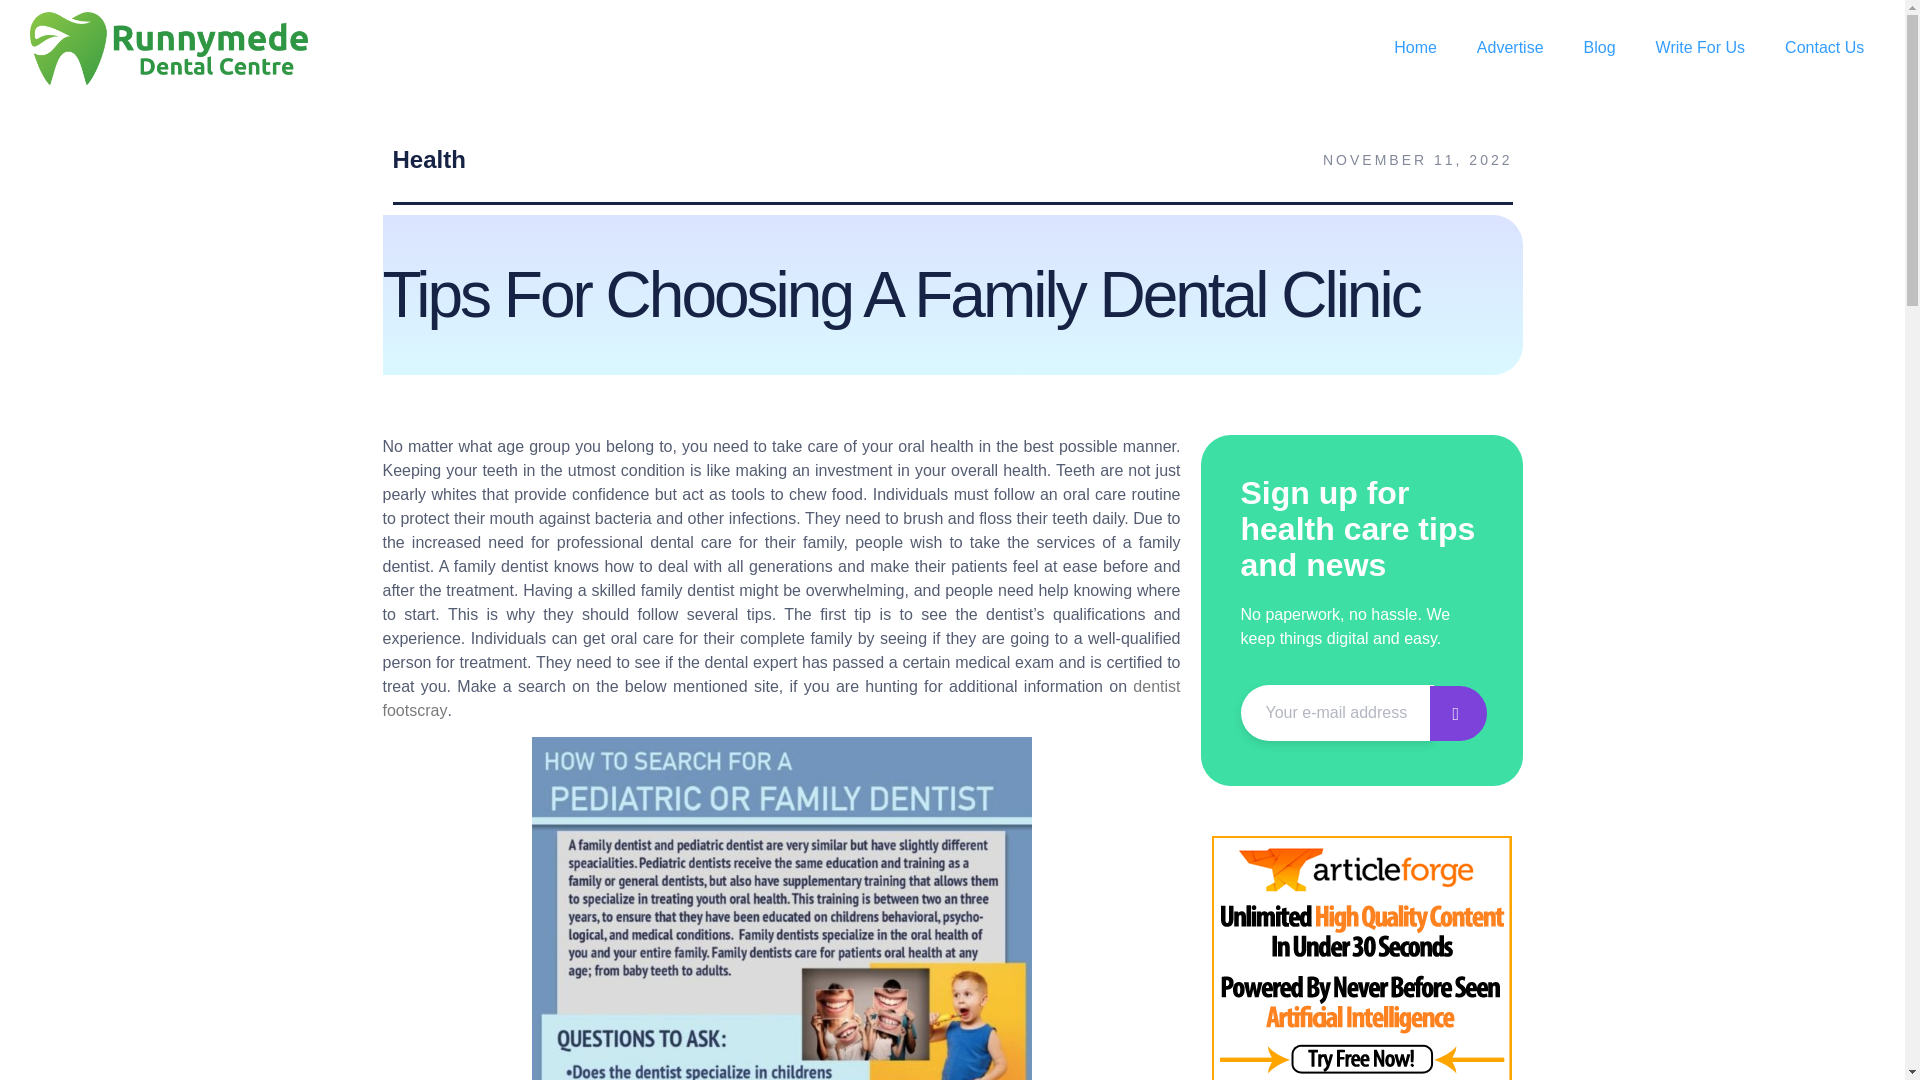  What do you see at coordinates (1700, 48) in the screenshot?
I see `Write For Us` at bounding box center [1700, 48].